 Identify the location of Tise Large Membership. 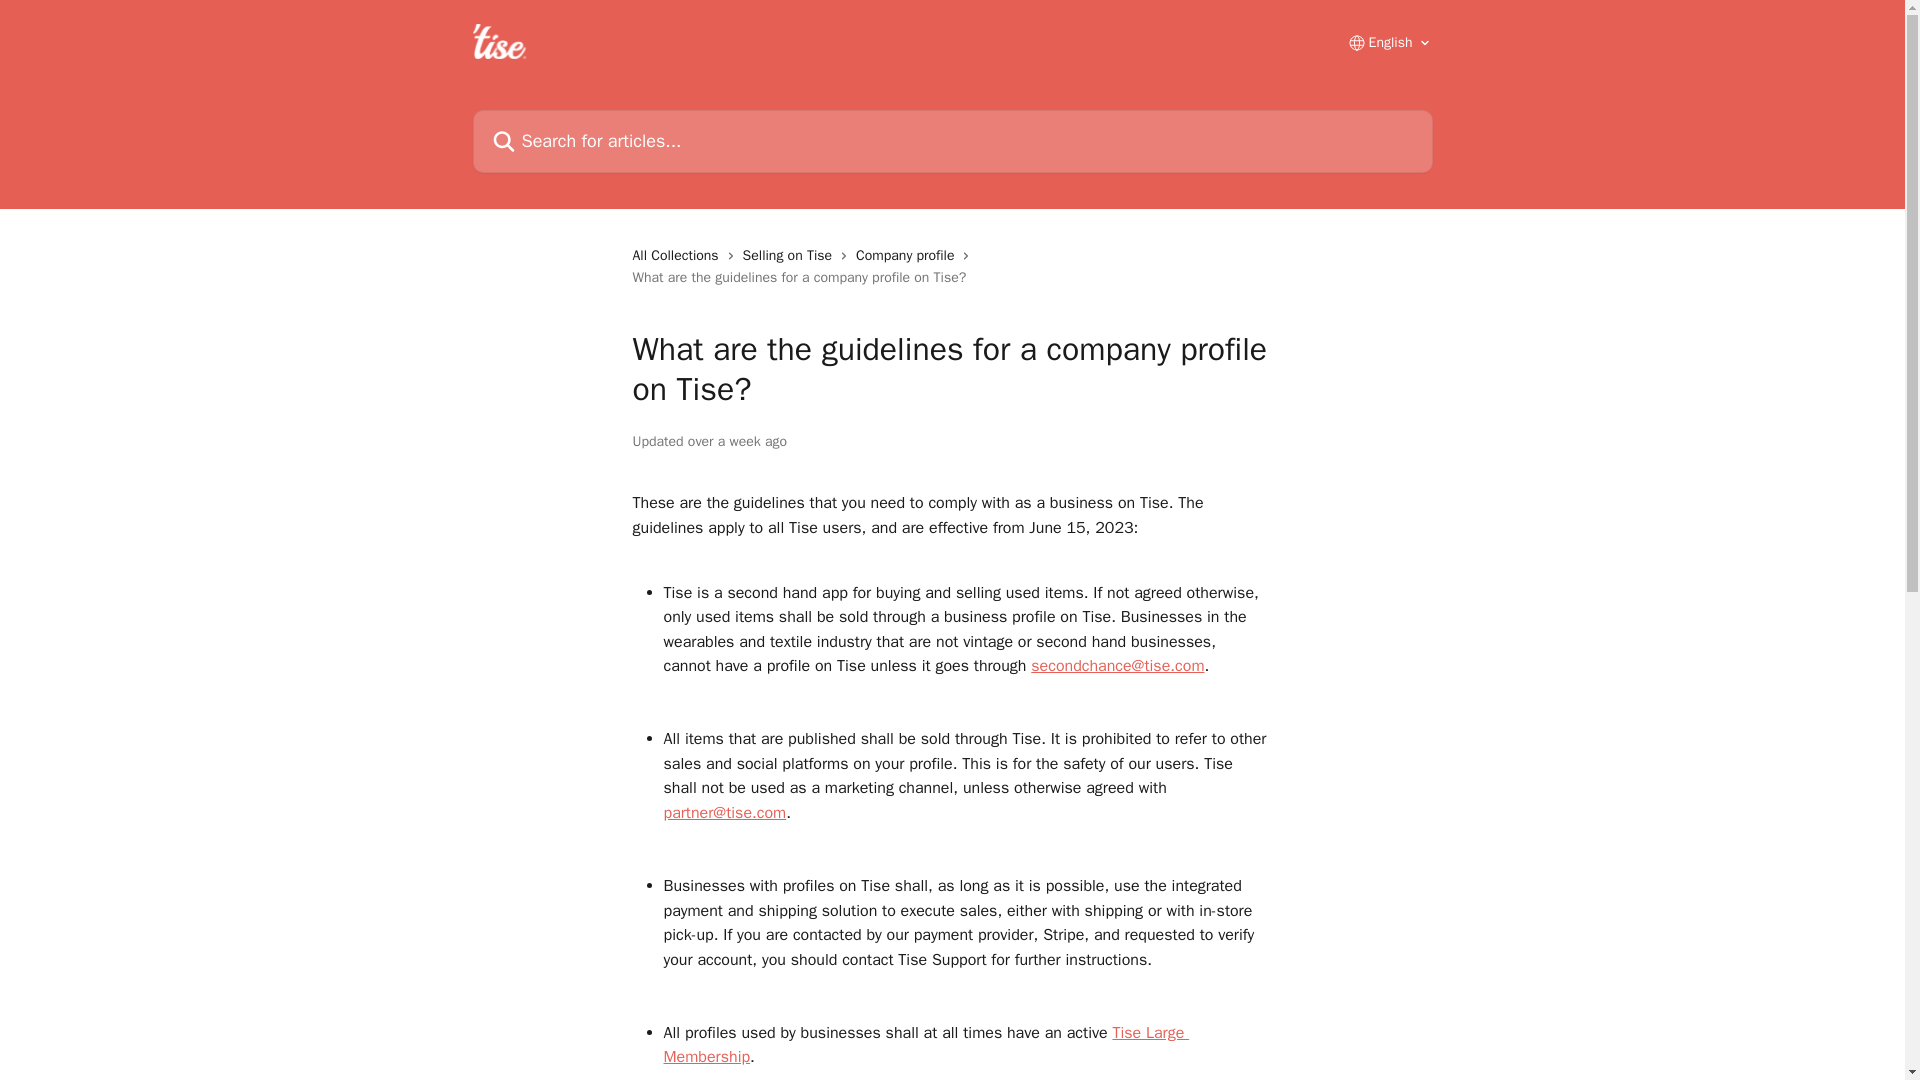
(927, 1044).